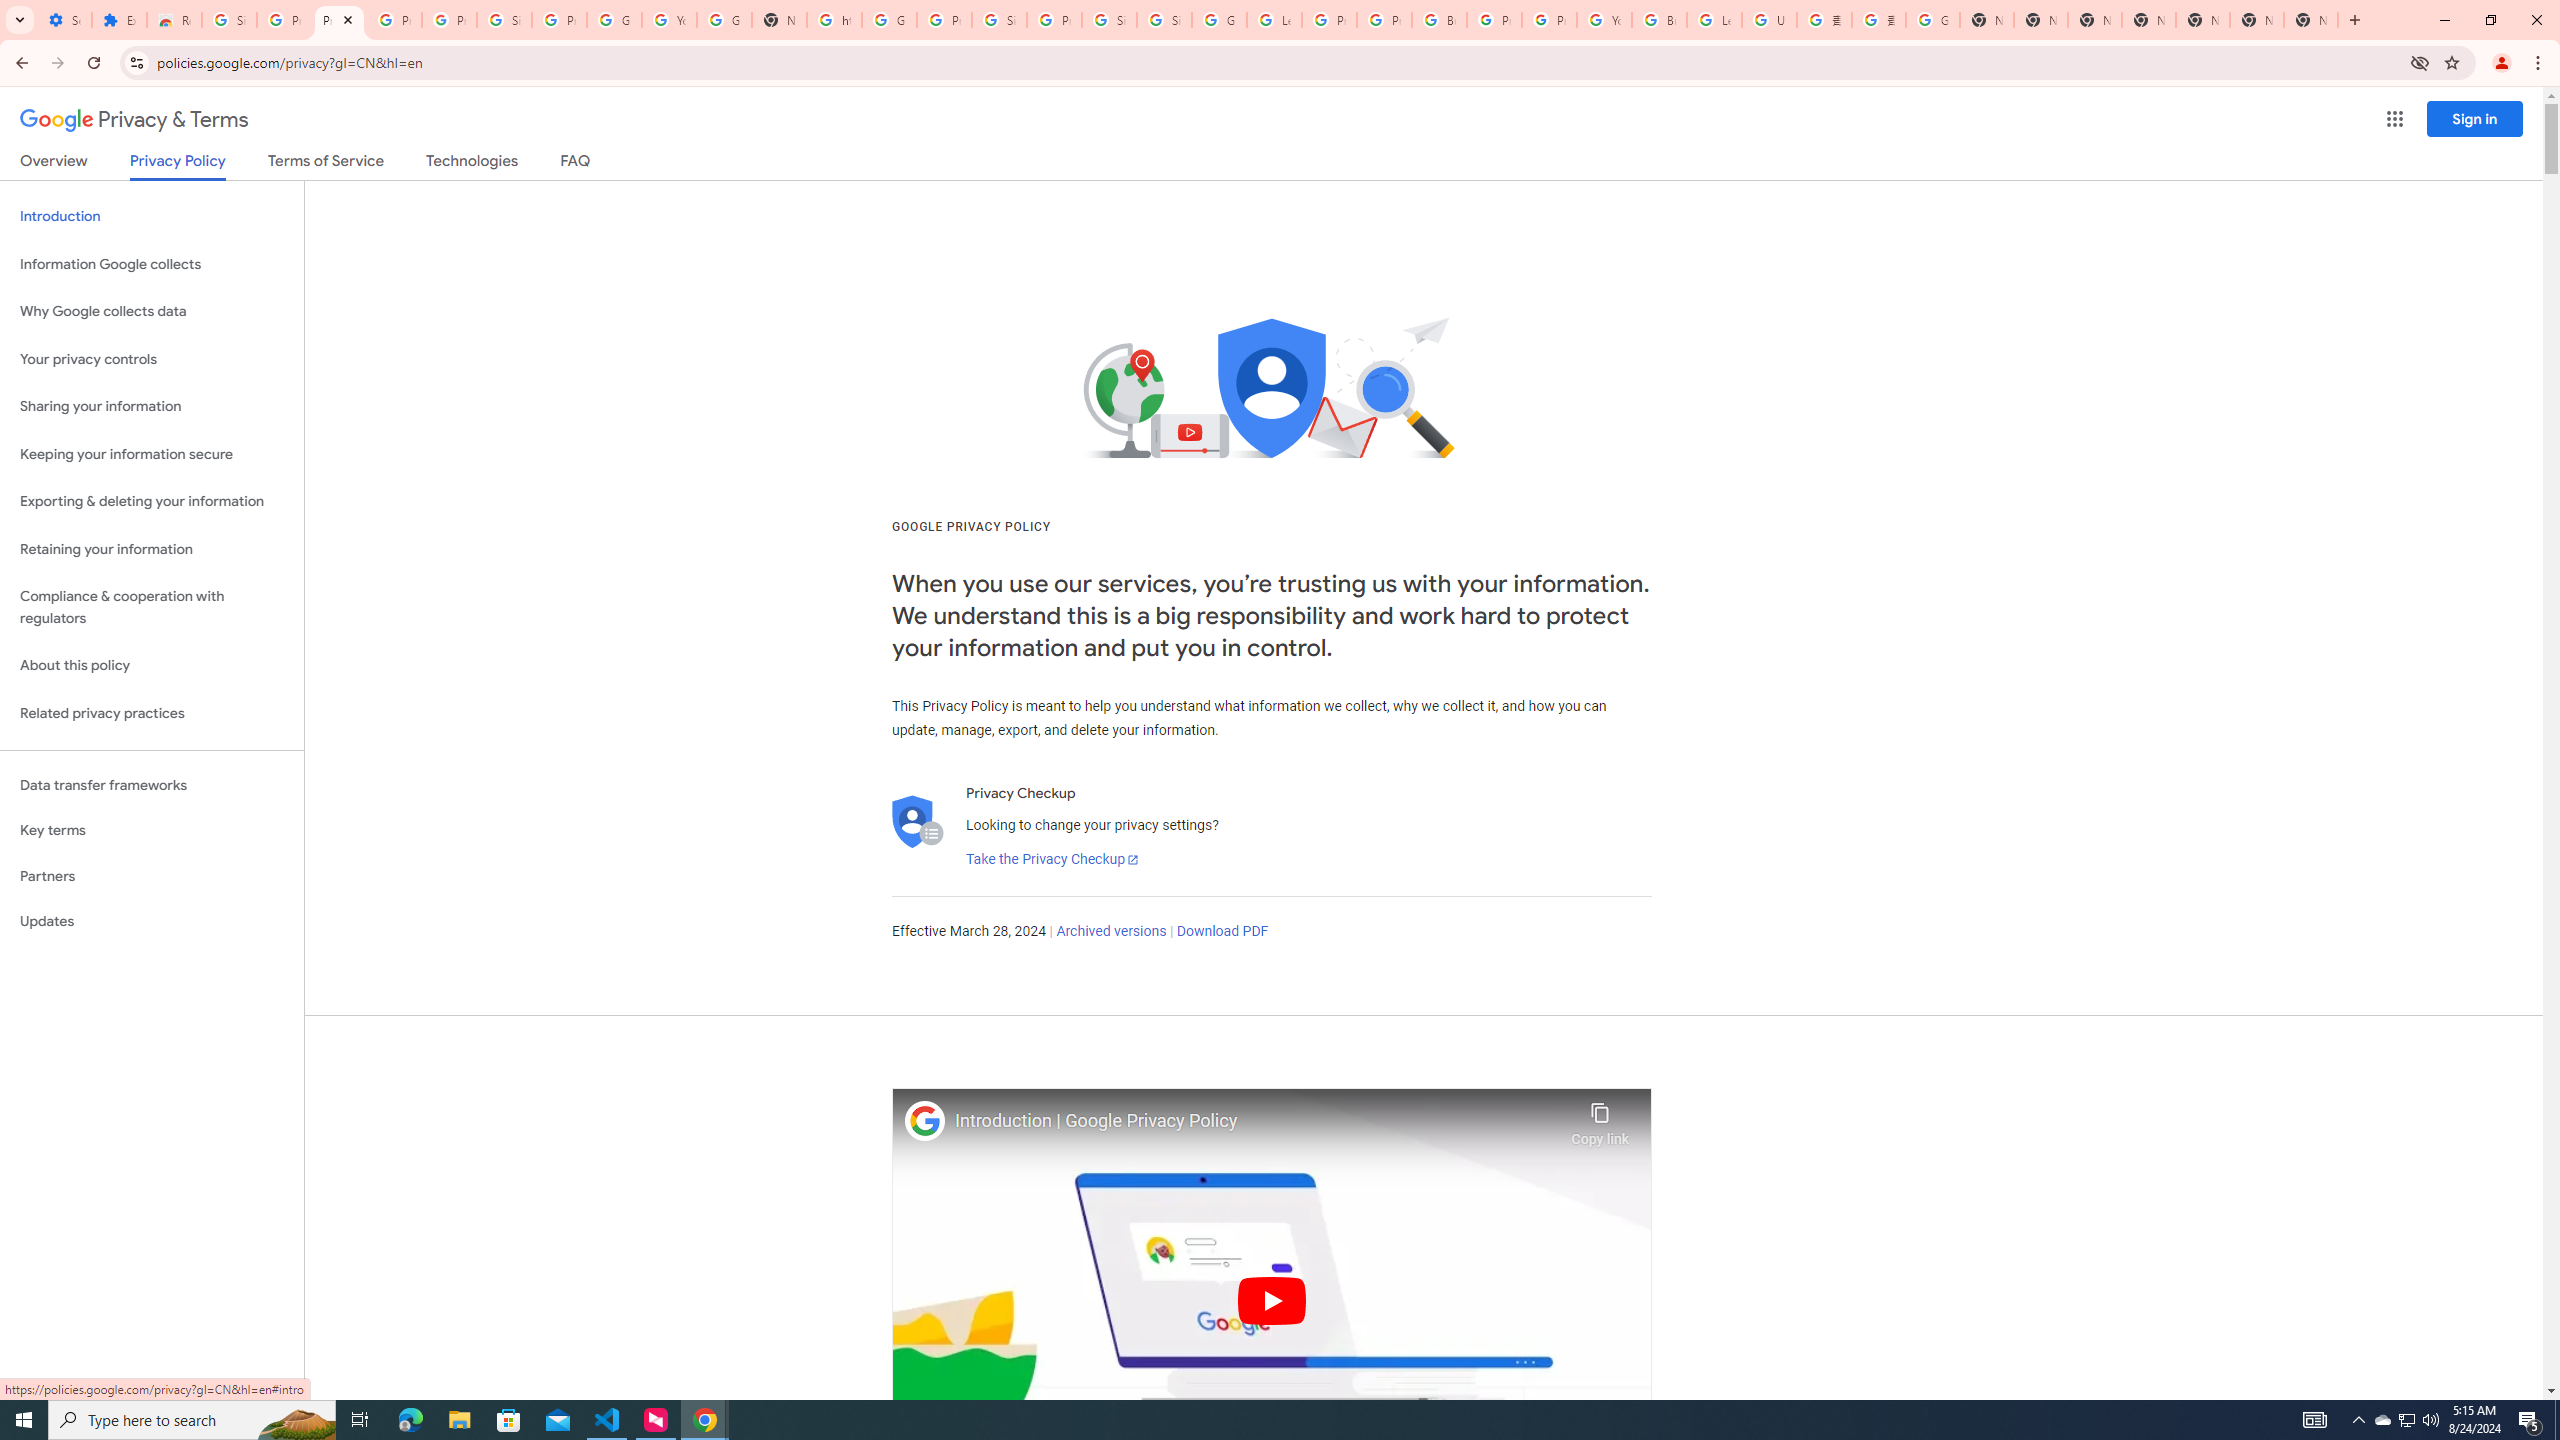  Describe the element at coordinates (669, 20) in the screenshot. I see `YouTube` at that location.